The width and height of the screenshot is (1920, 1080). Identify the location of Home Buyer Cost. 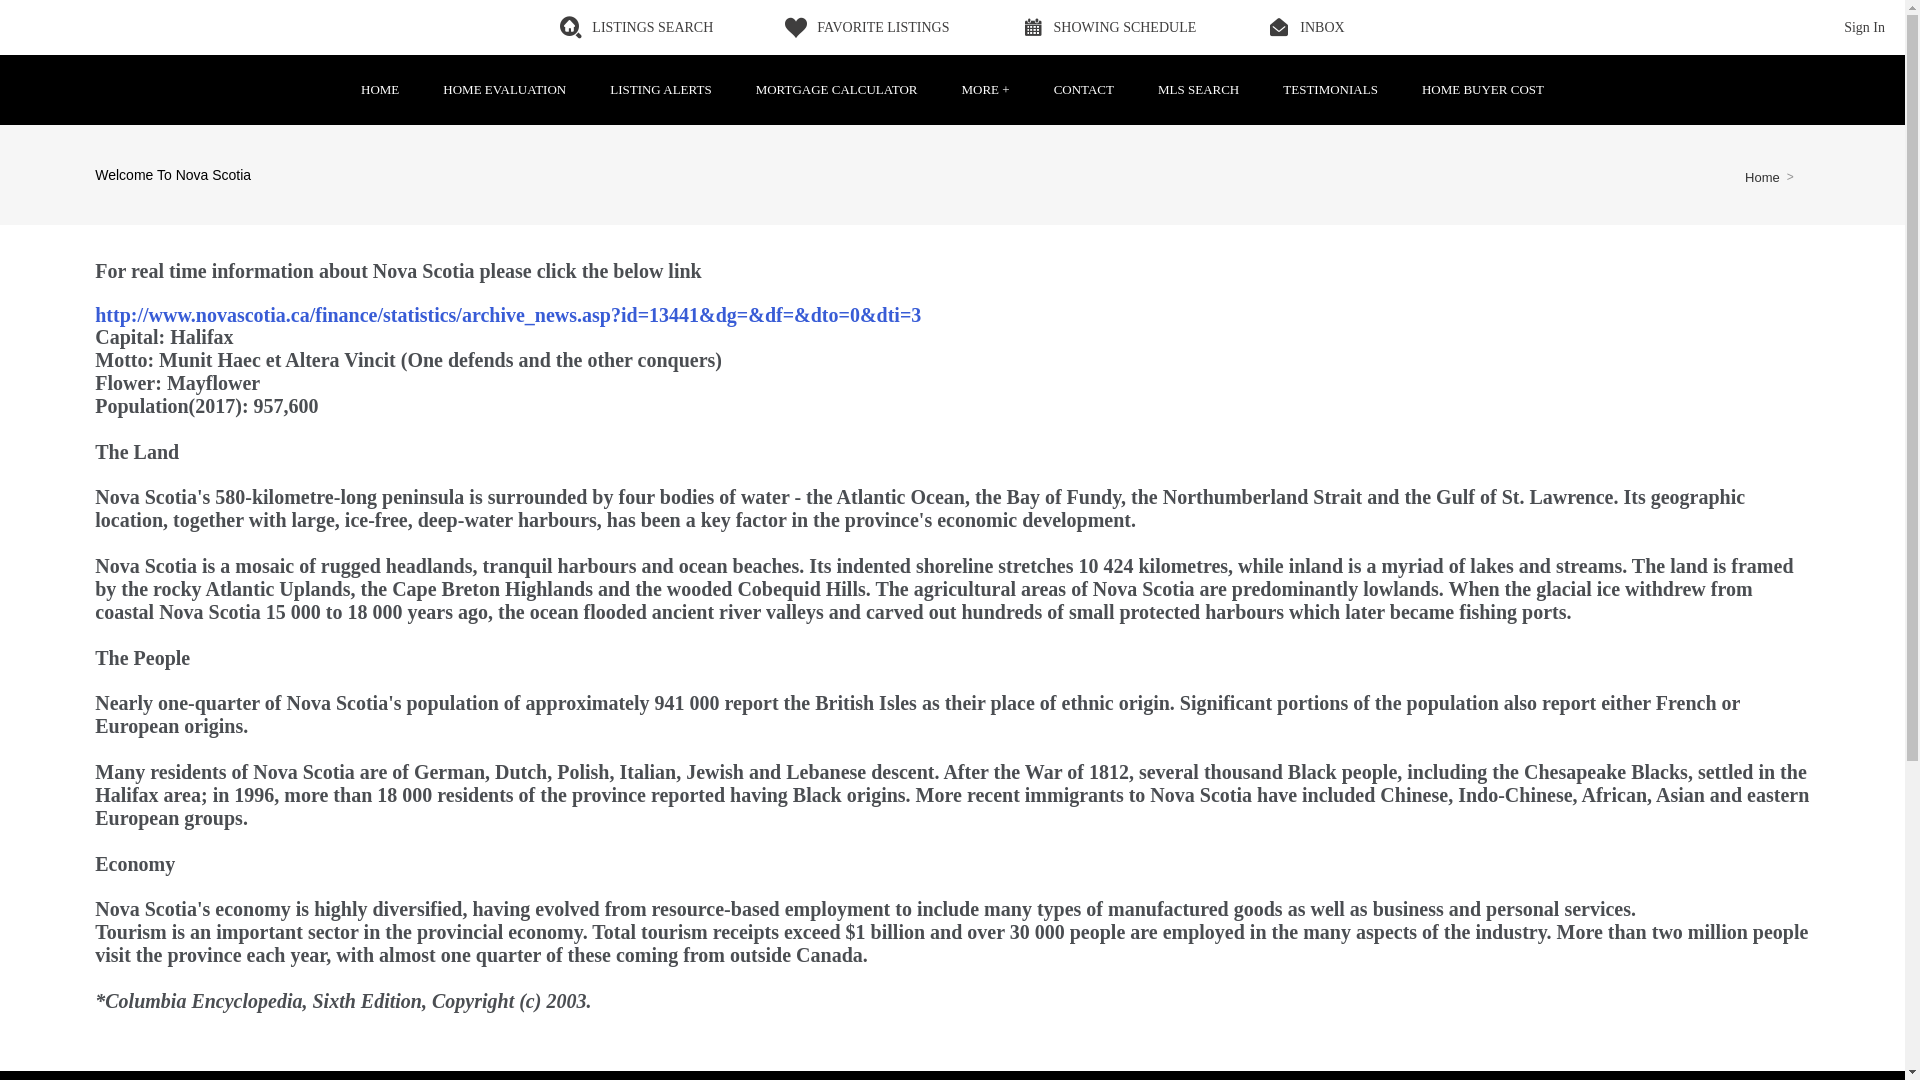
(1482, 90).